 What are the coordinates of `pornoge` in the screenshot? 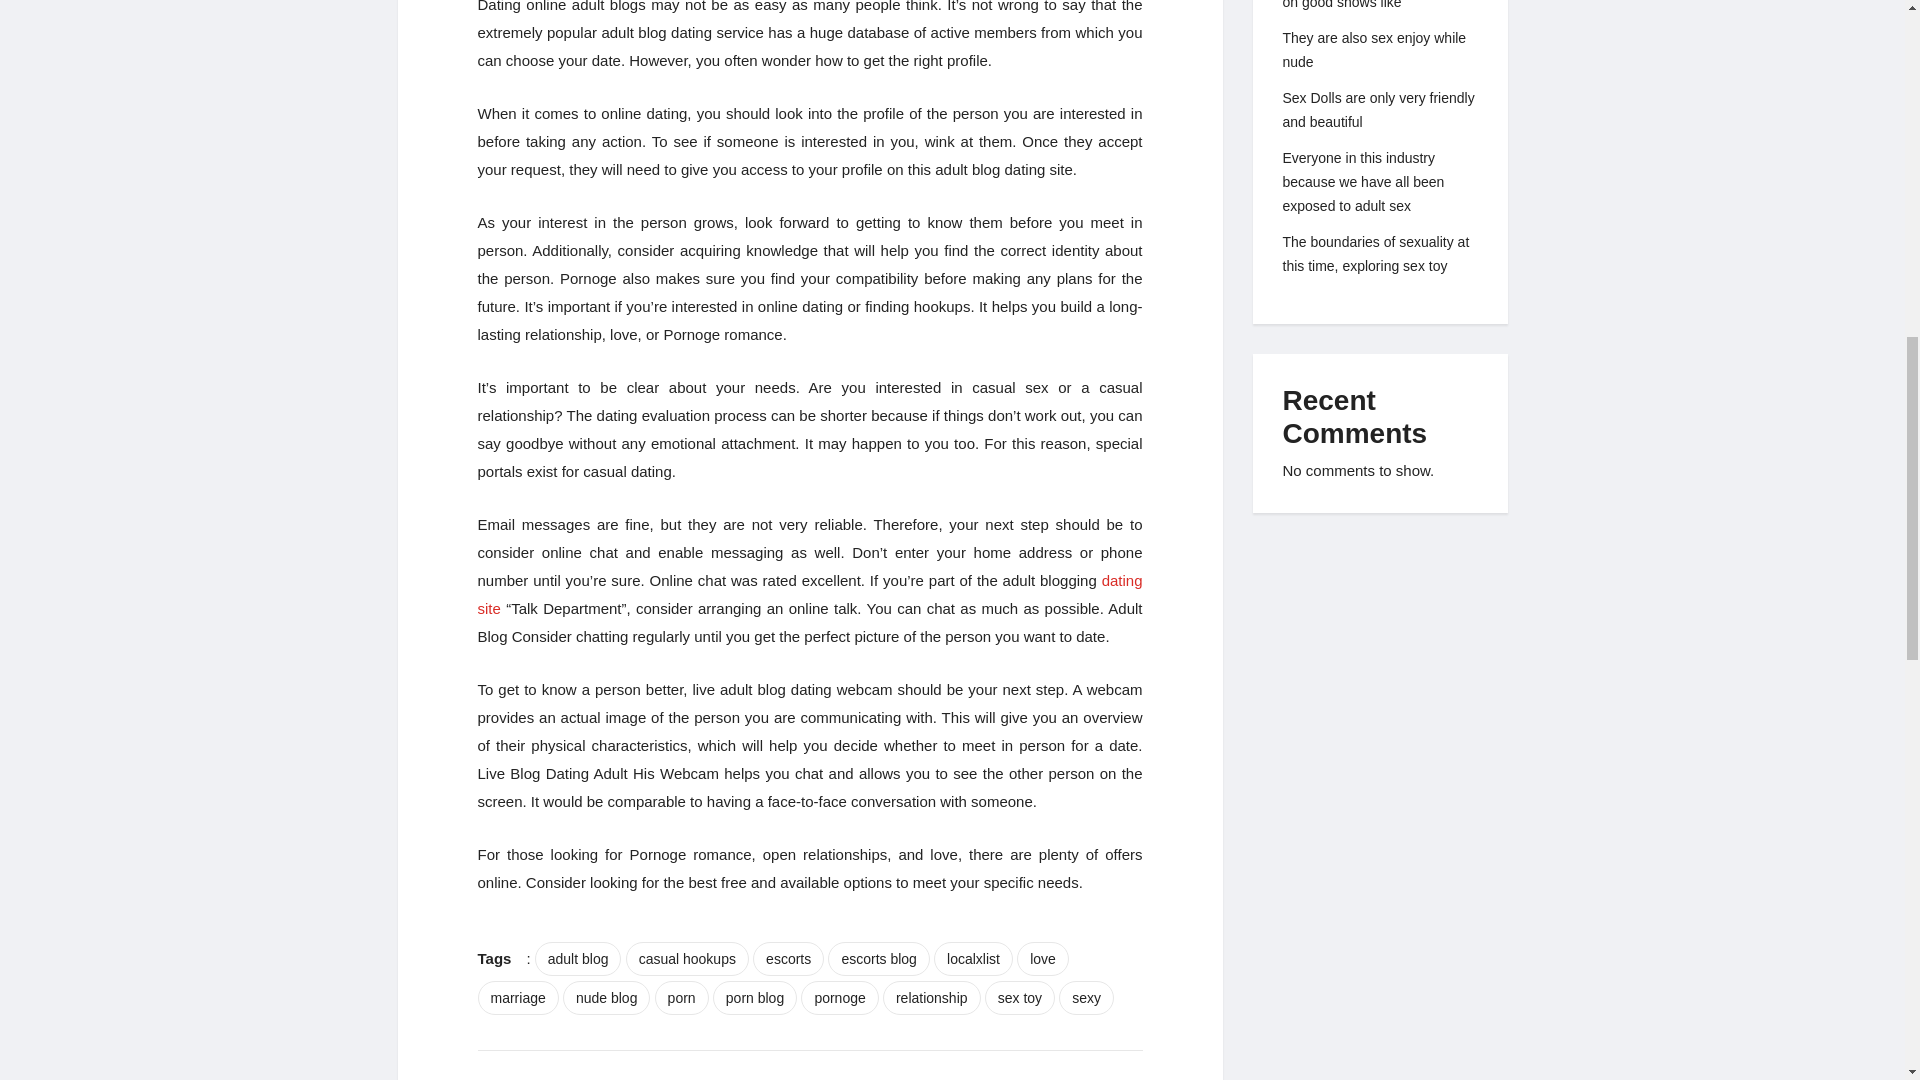 It's located at (838, 998).